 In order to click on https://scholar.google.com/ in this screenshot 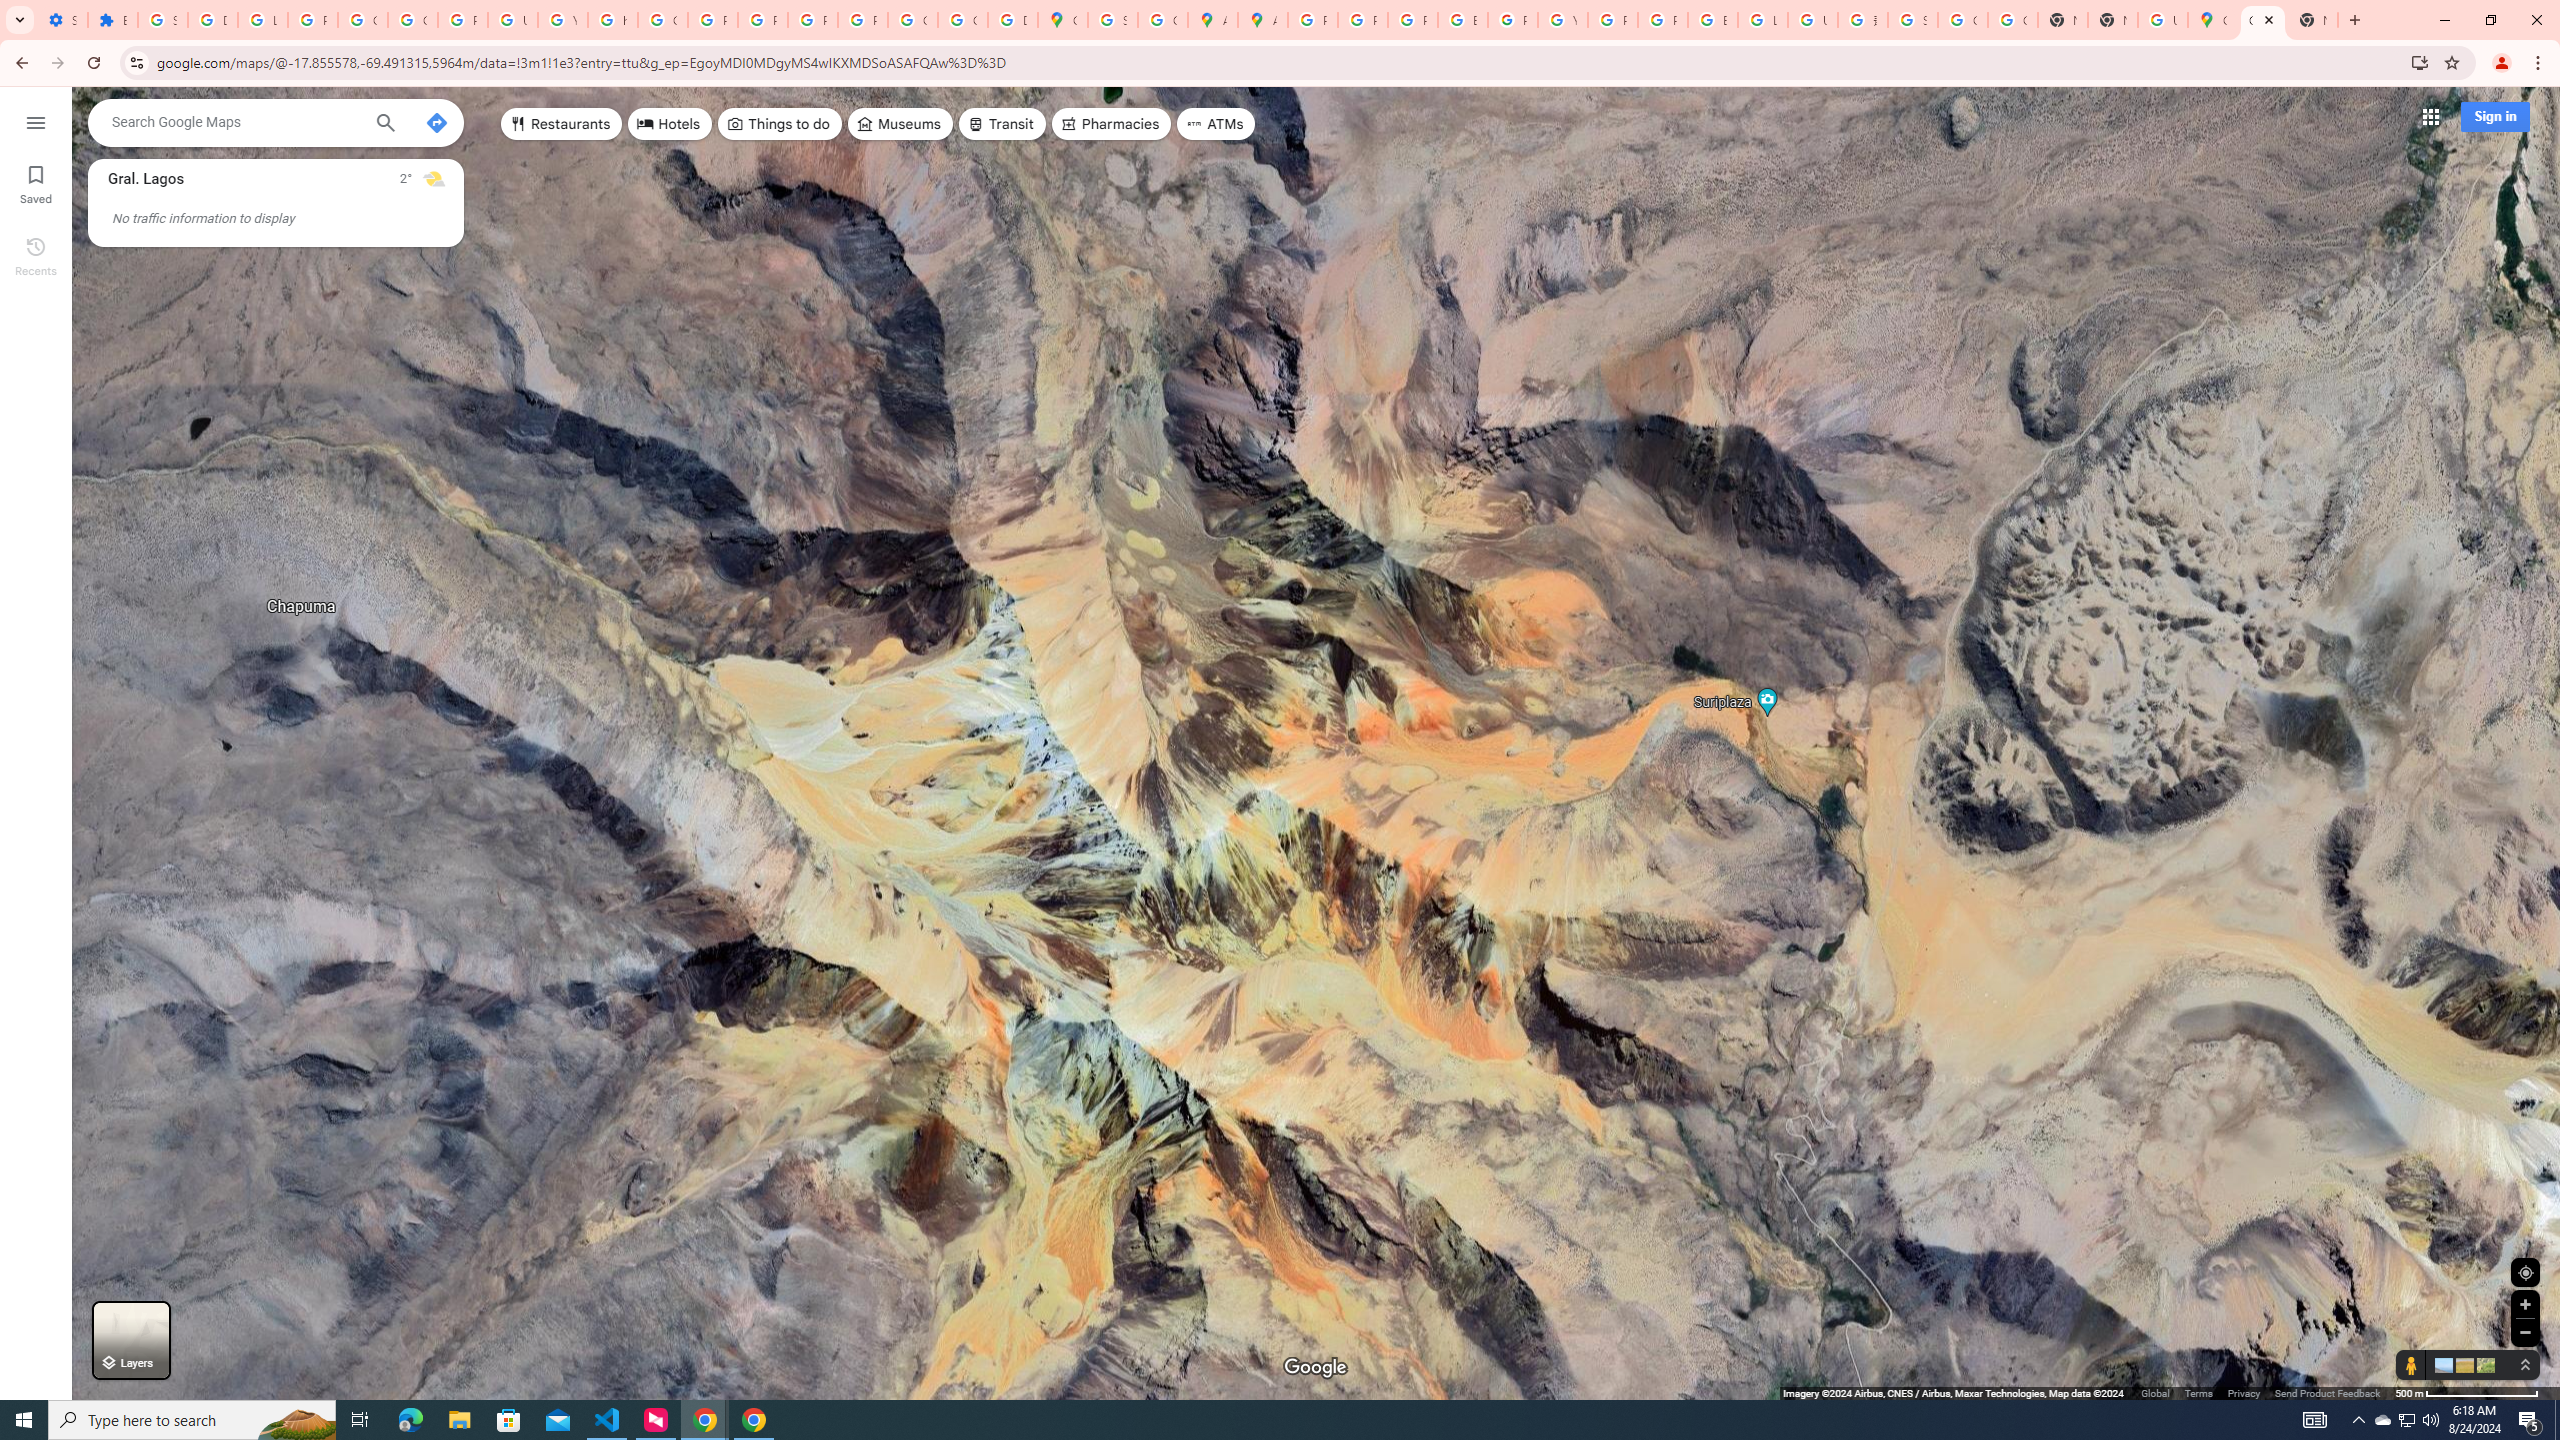, I will do `click(612, 20)`.